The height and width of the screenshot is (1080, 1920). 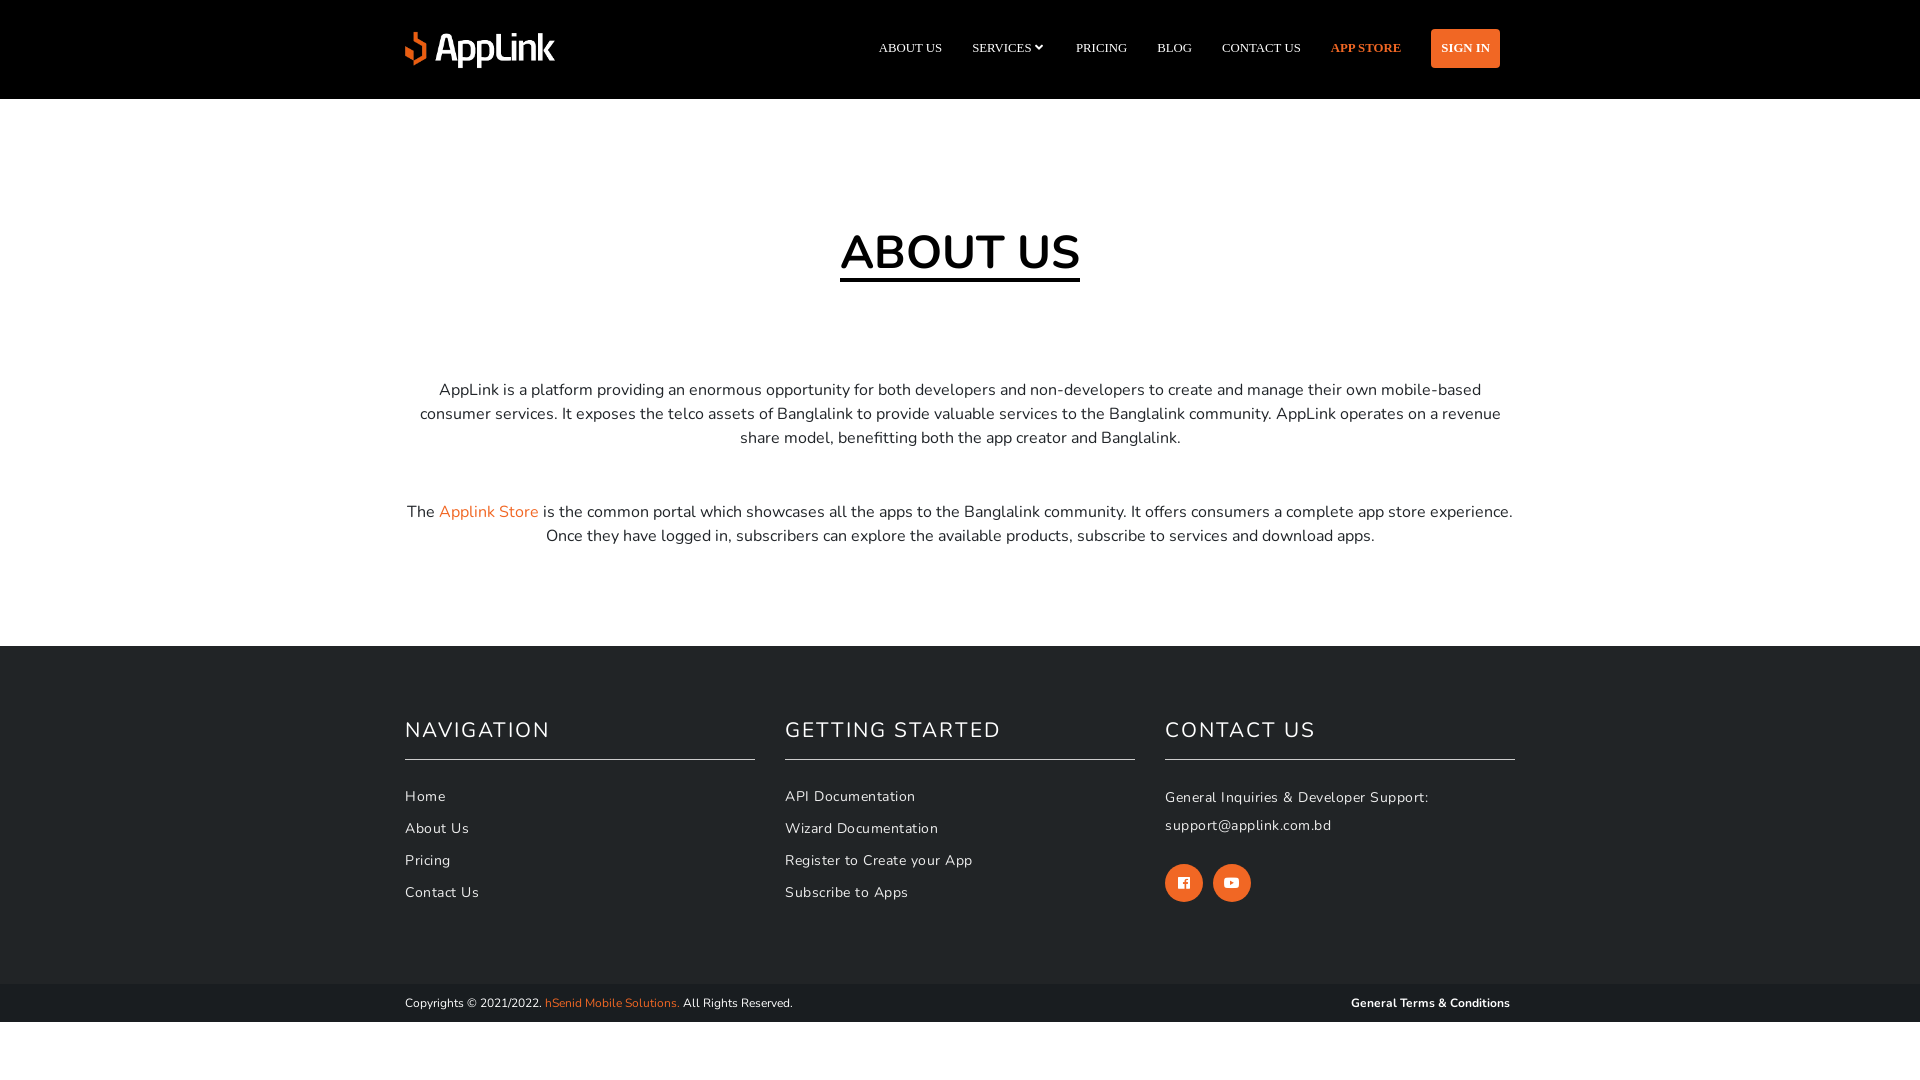 I want to click on Home, so click(x=425, y=796).